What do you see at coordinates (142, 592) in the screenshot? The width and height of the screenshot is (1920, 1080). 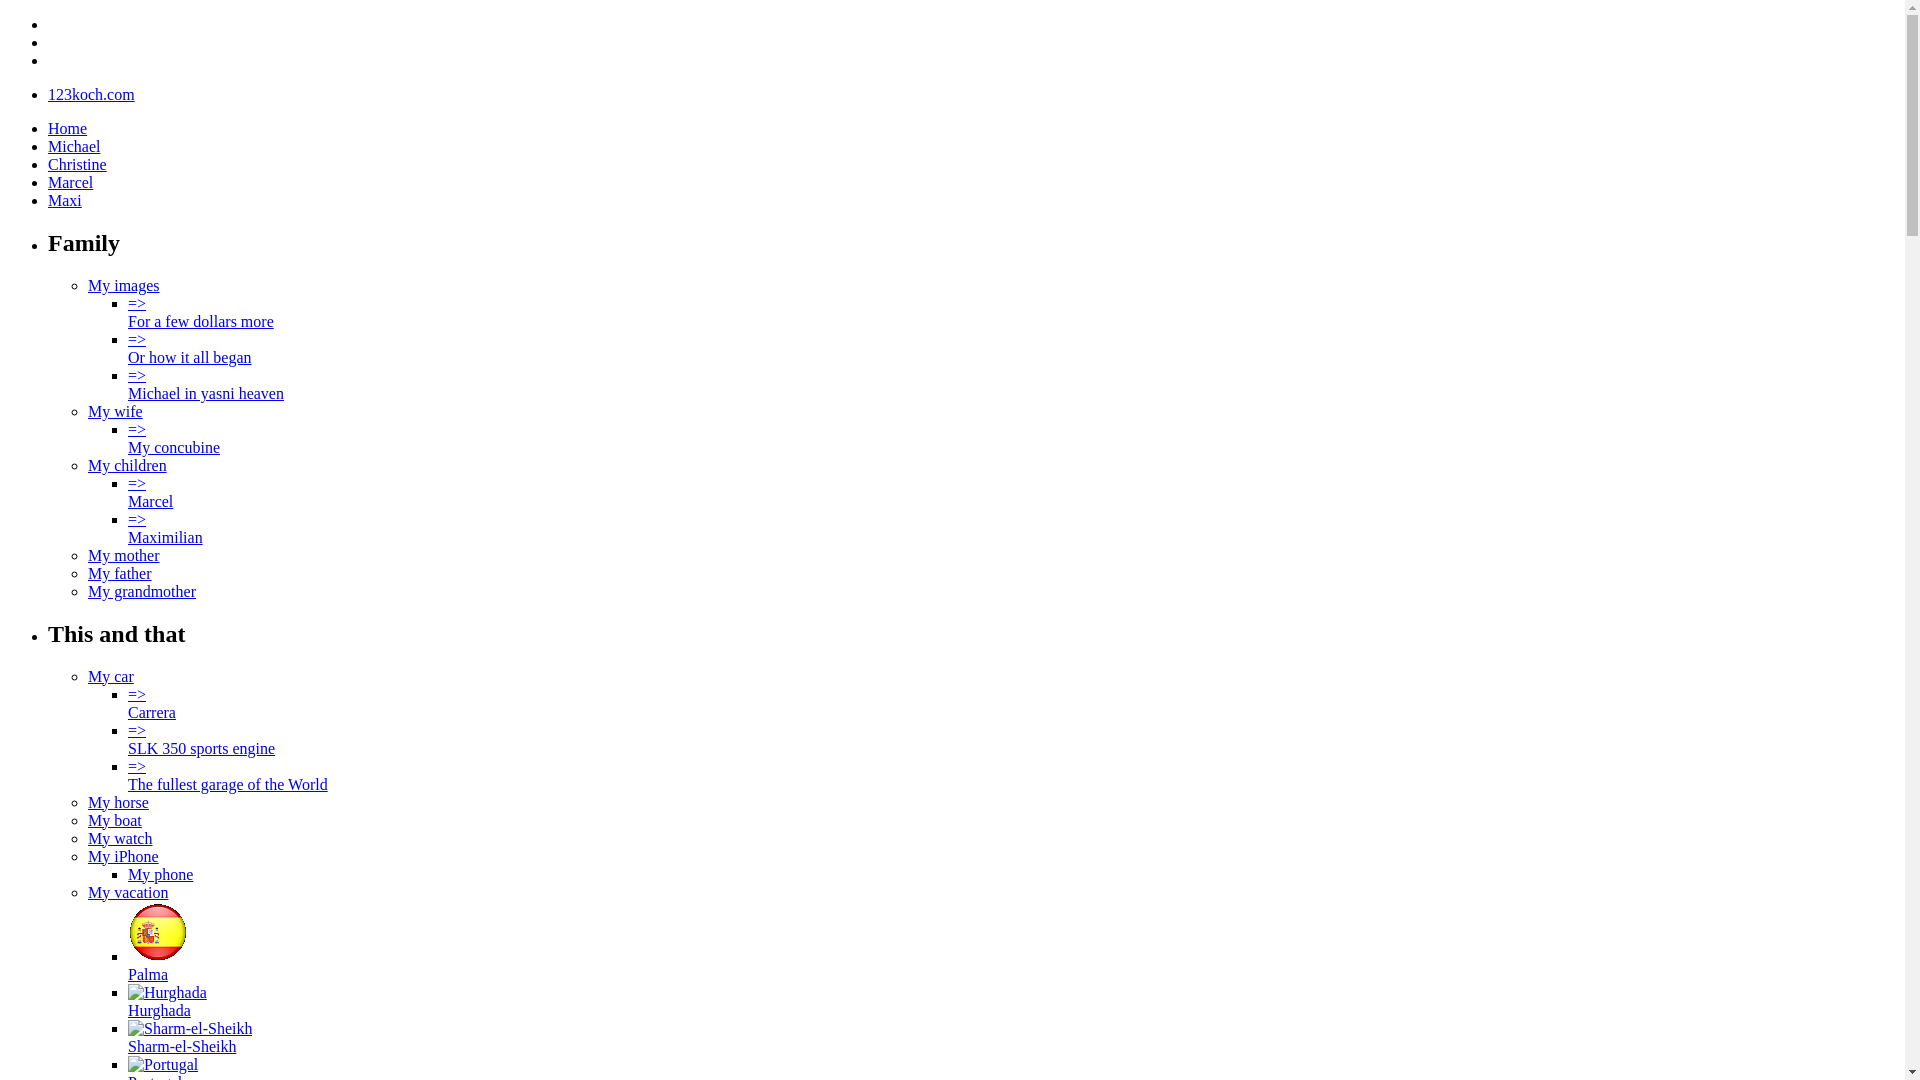 I see `My grandmother` at bounding box center [142, 592].